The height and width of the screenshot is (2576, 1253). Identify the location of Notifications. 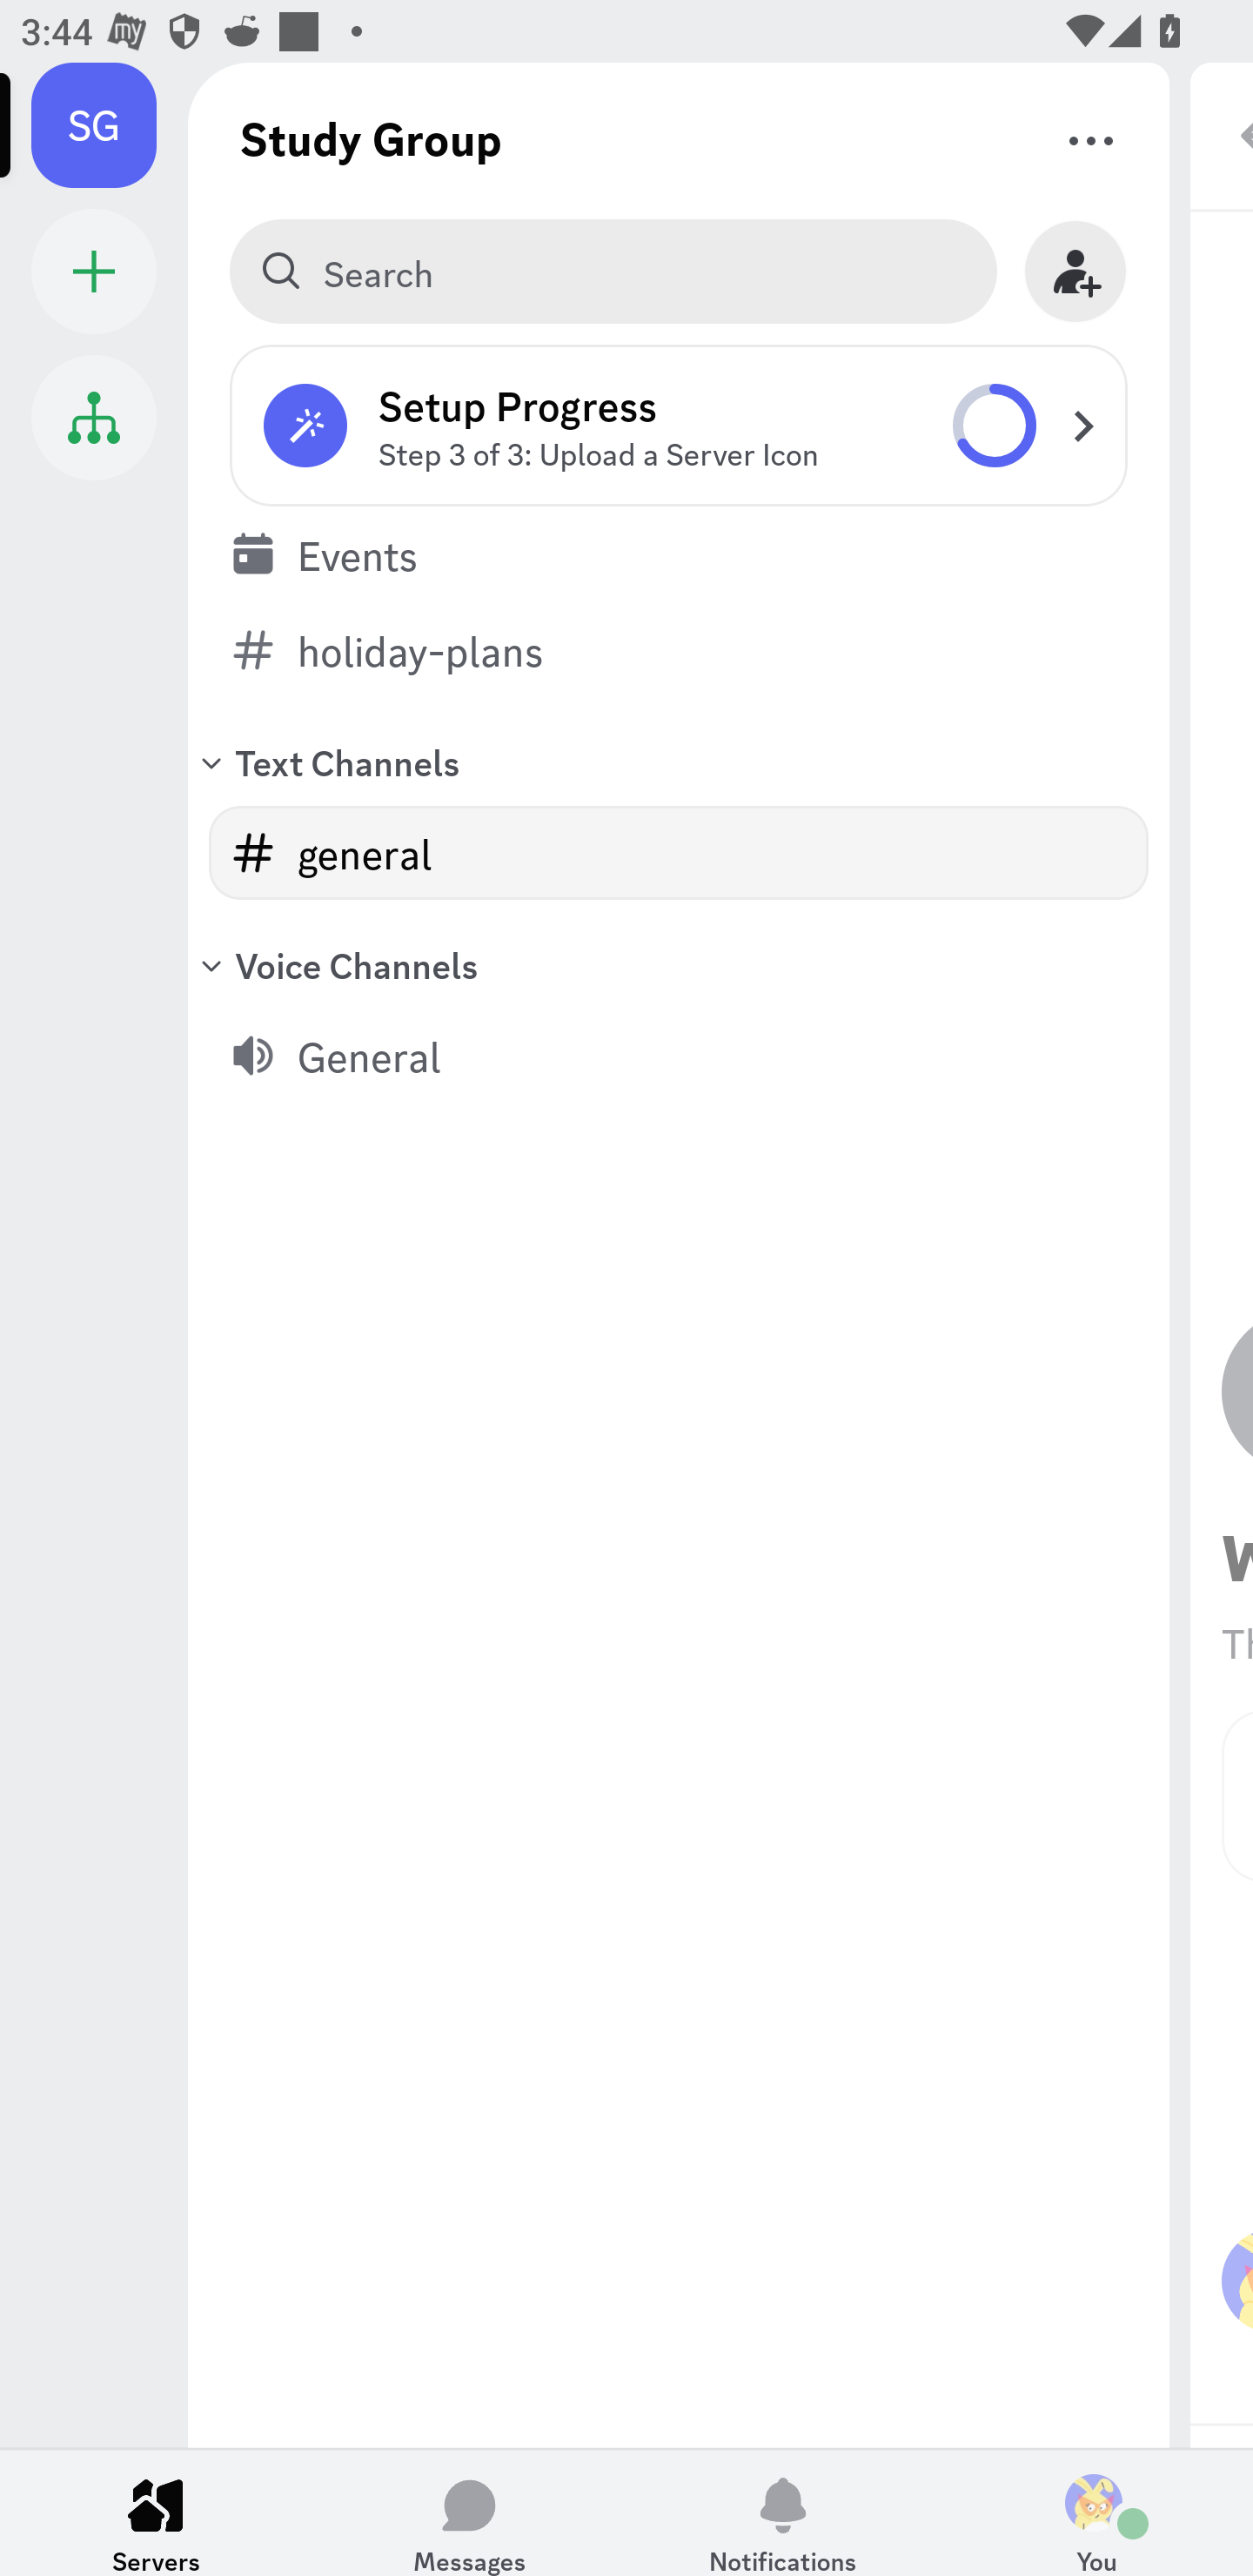
(783, 2512).